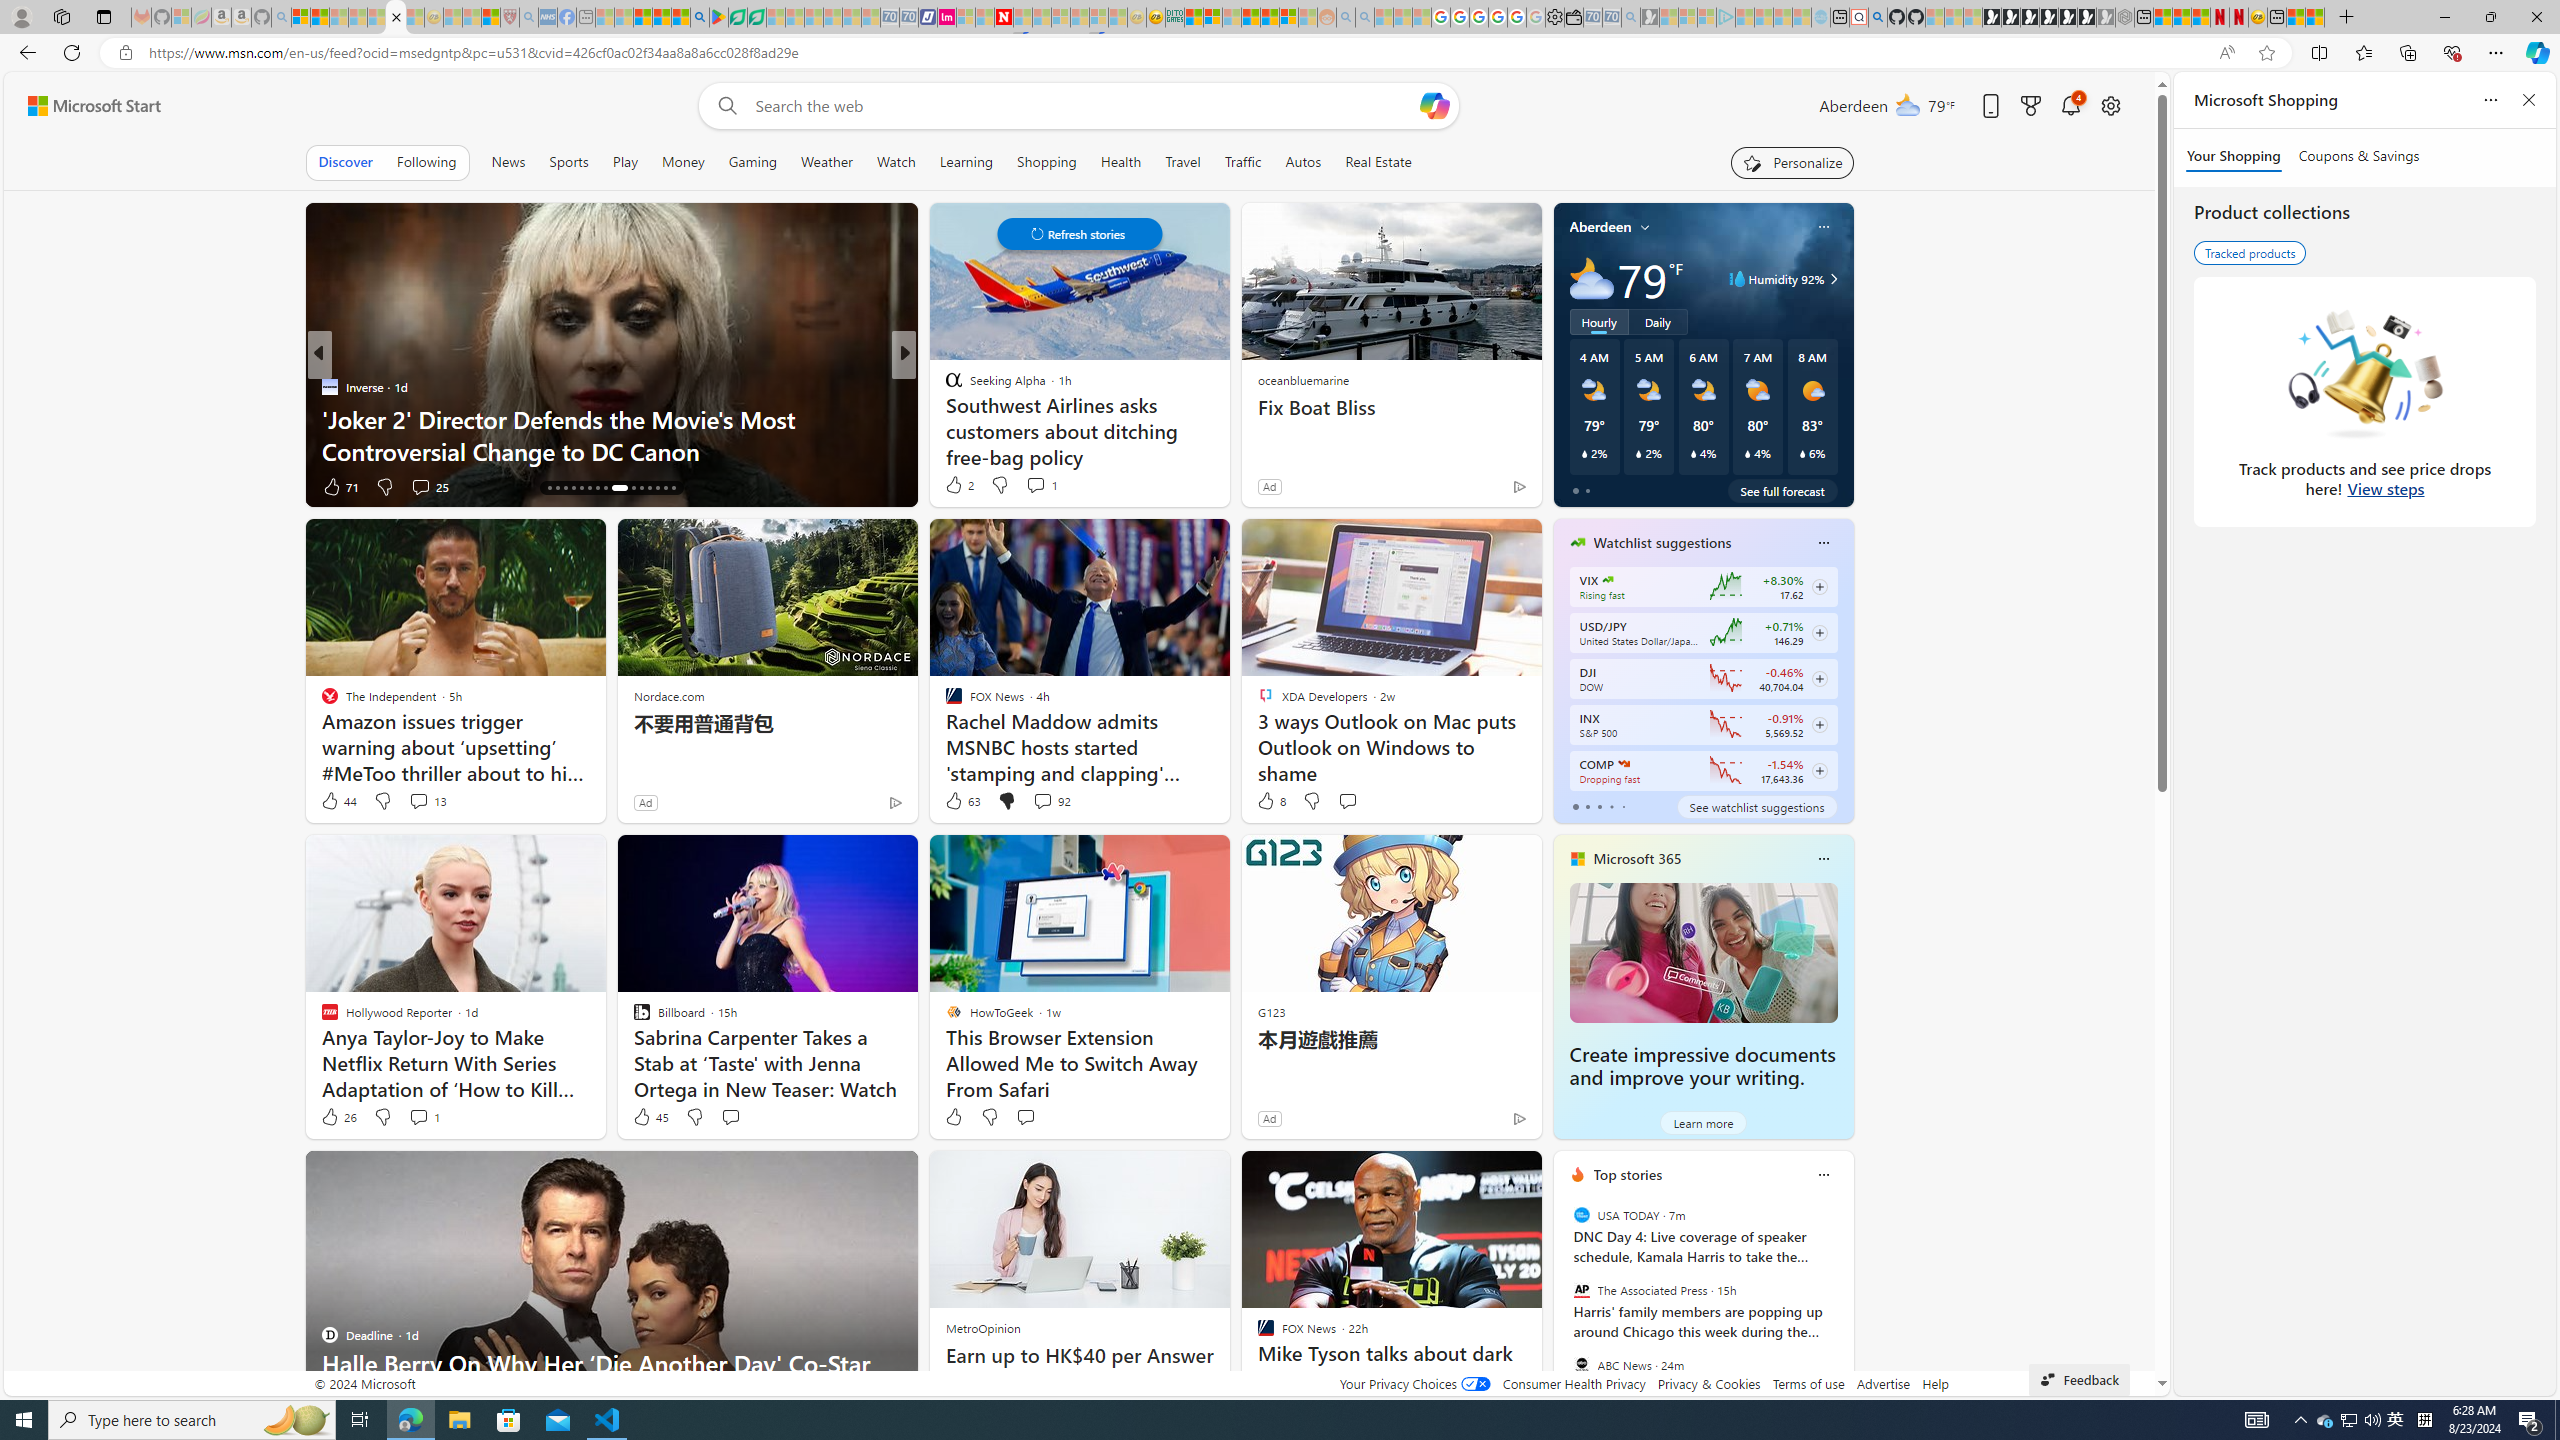 The height and width of the screenshot is (1440, 2560). What do you see at coordinates (1783, 490) in the screenshot?
I see `See full forecast` at bounding box center [1783, 490].